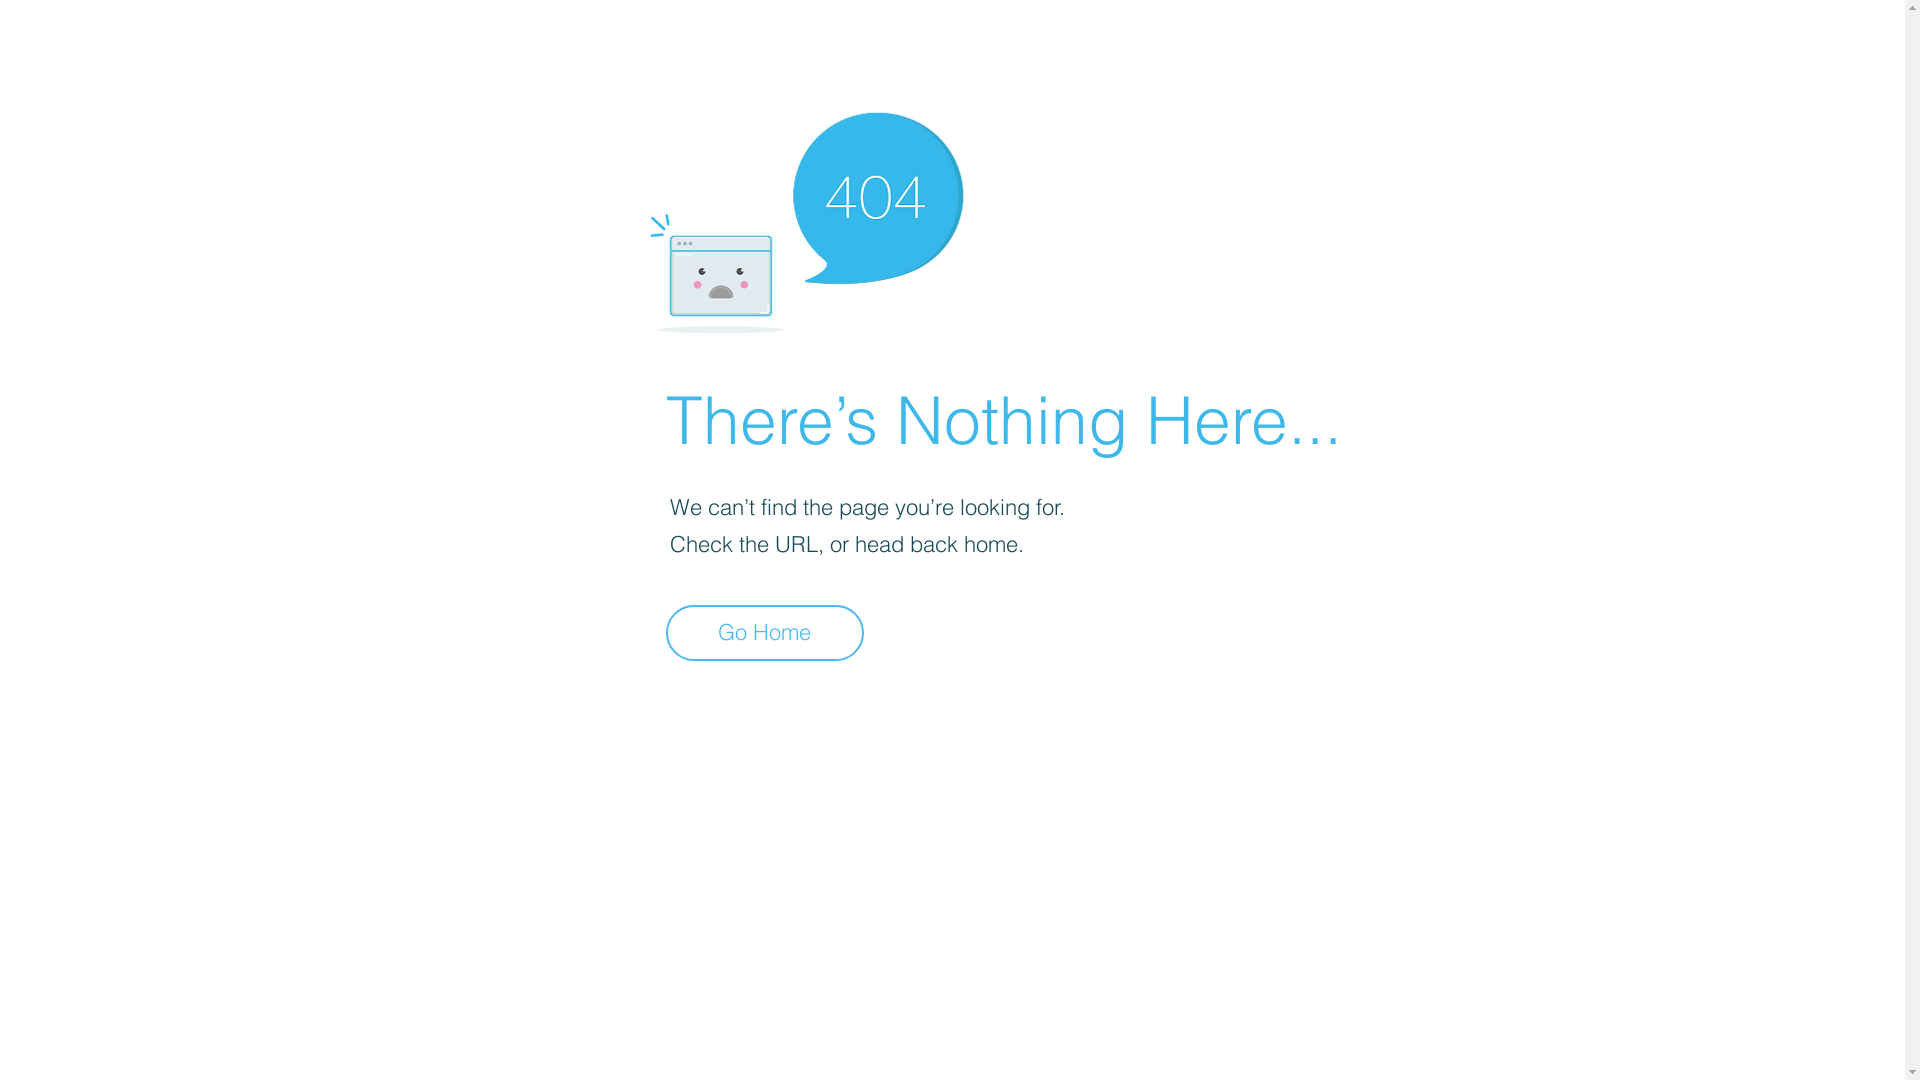 Image resolution: width=1920 pixels, height=1080 pixels. I want to click on 404-icon_2.png, so click(806, 218).